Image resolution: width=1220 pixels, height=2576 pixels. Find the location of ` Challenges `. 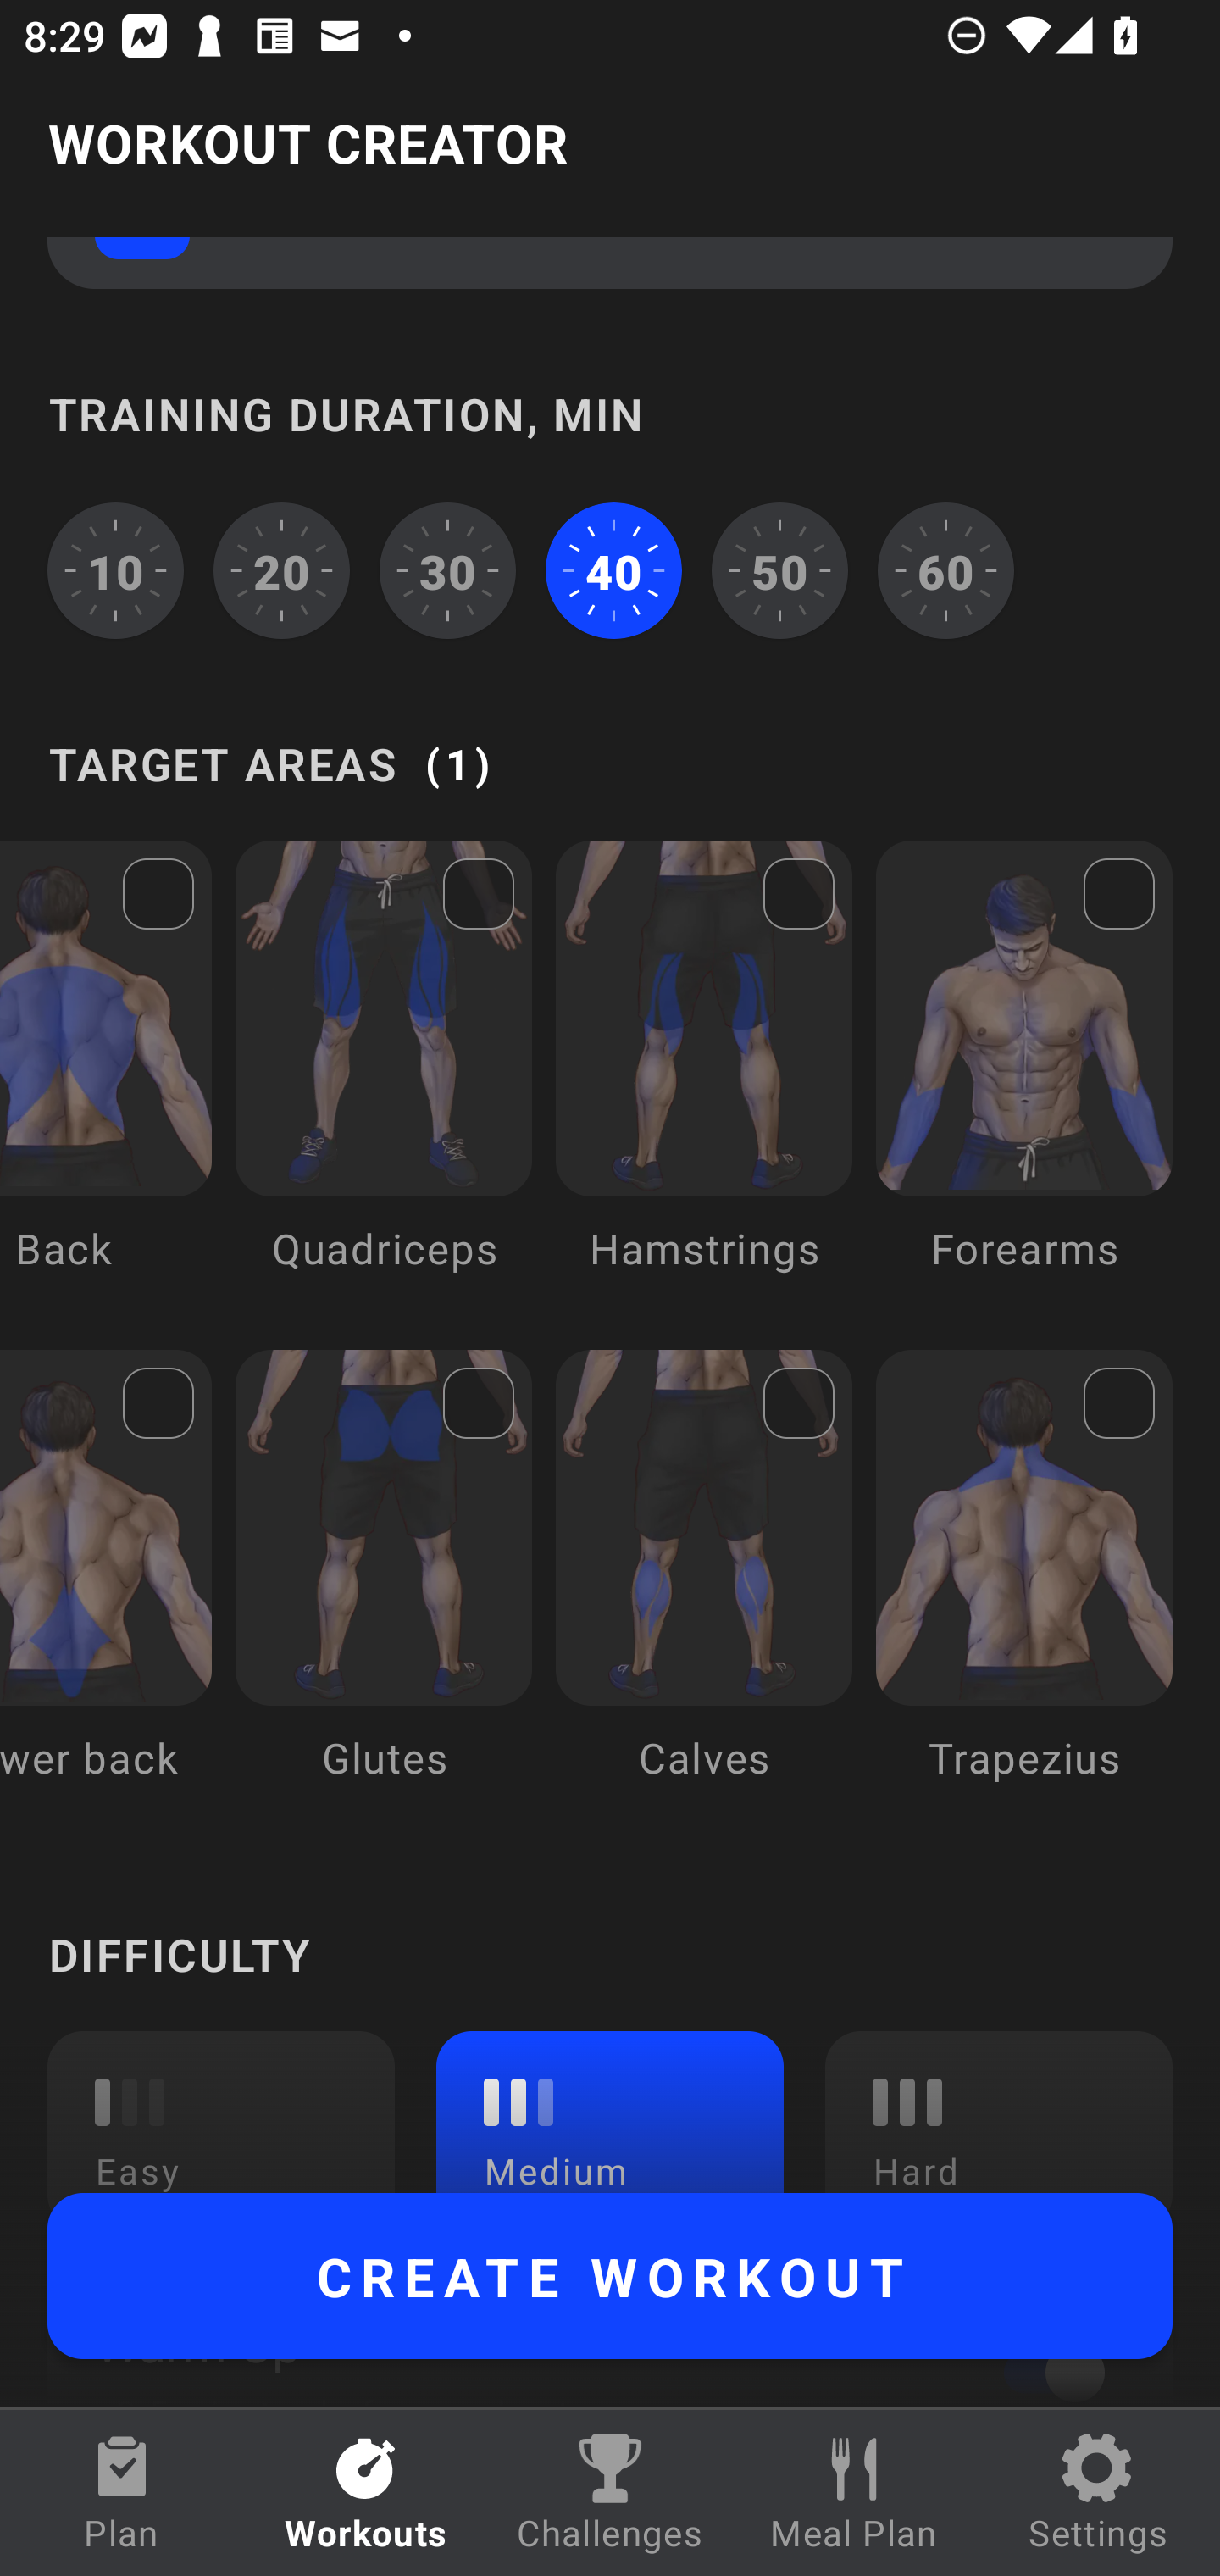

 Challenges  is located at coordinates (610, 2493).